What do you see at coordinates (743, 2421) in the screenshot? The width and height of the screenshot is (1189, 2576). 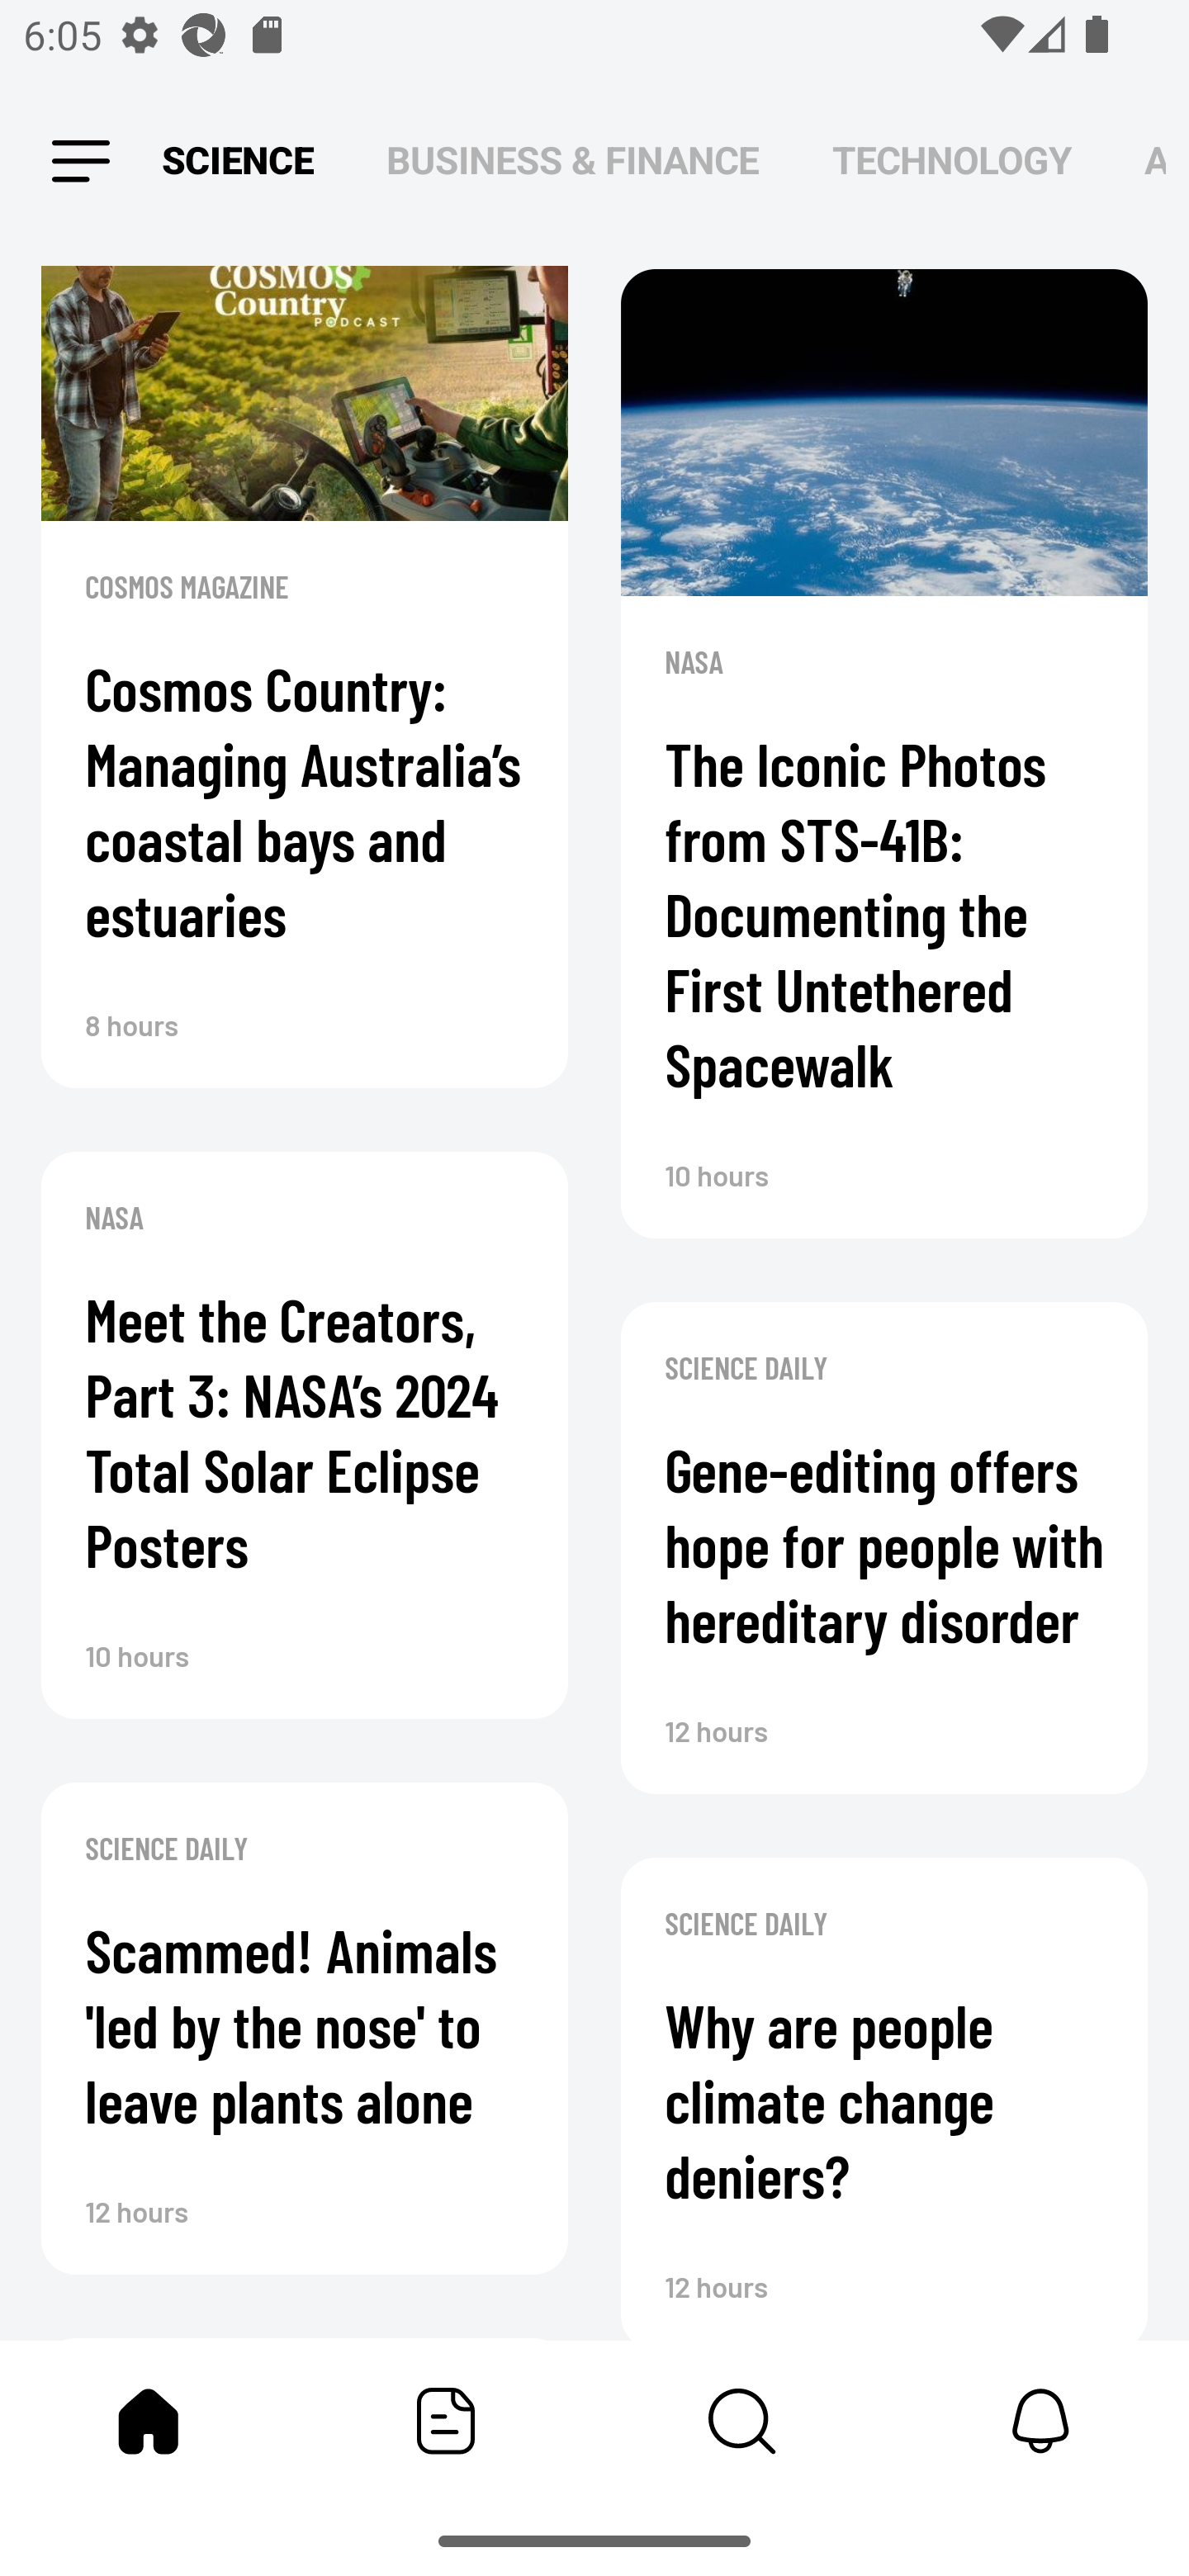 I see `Content Store` at bounding box center [743, 2421].